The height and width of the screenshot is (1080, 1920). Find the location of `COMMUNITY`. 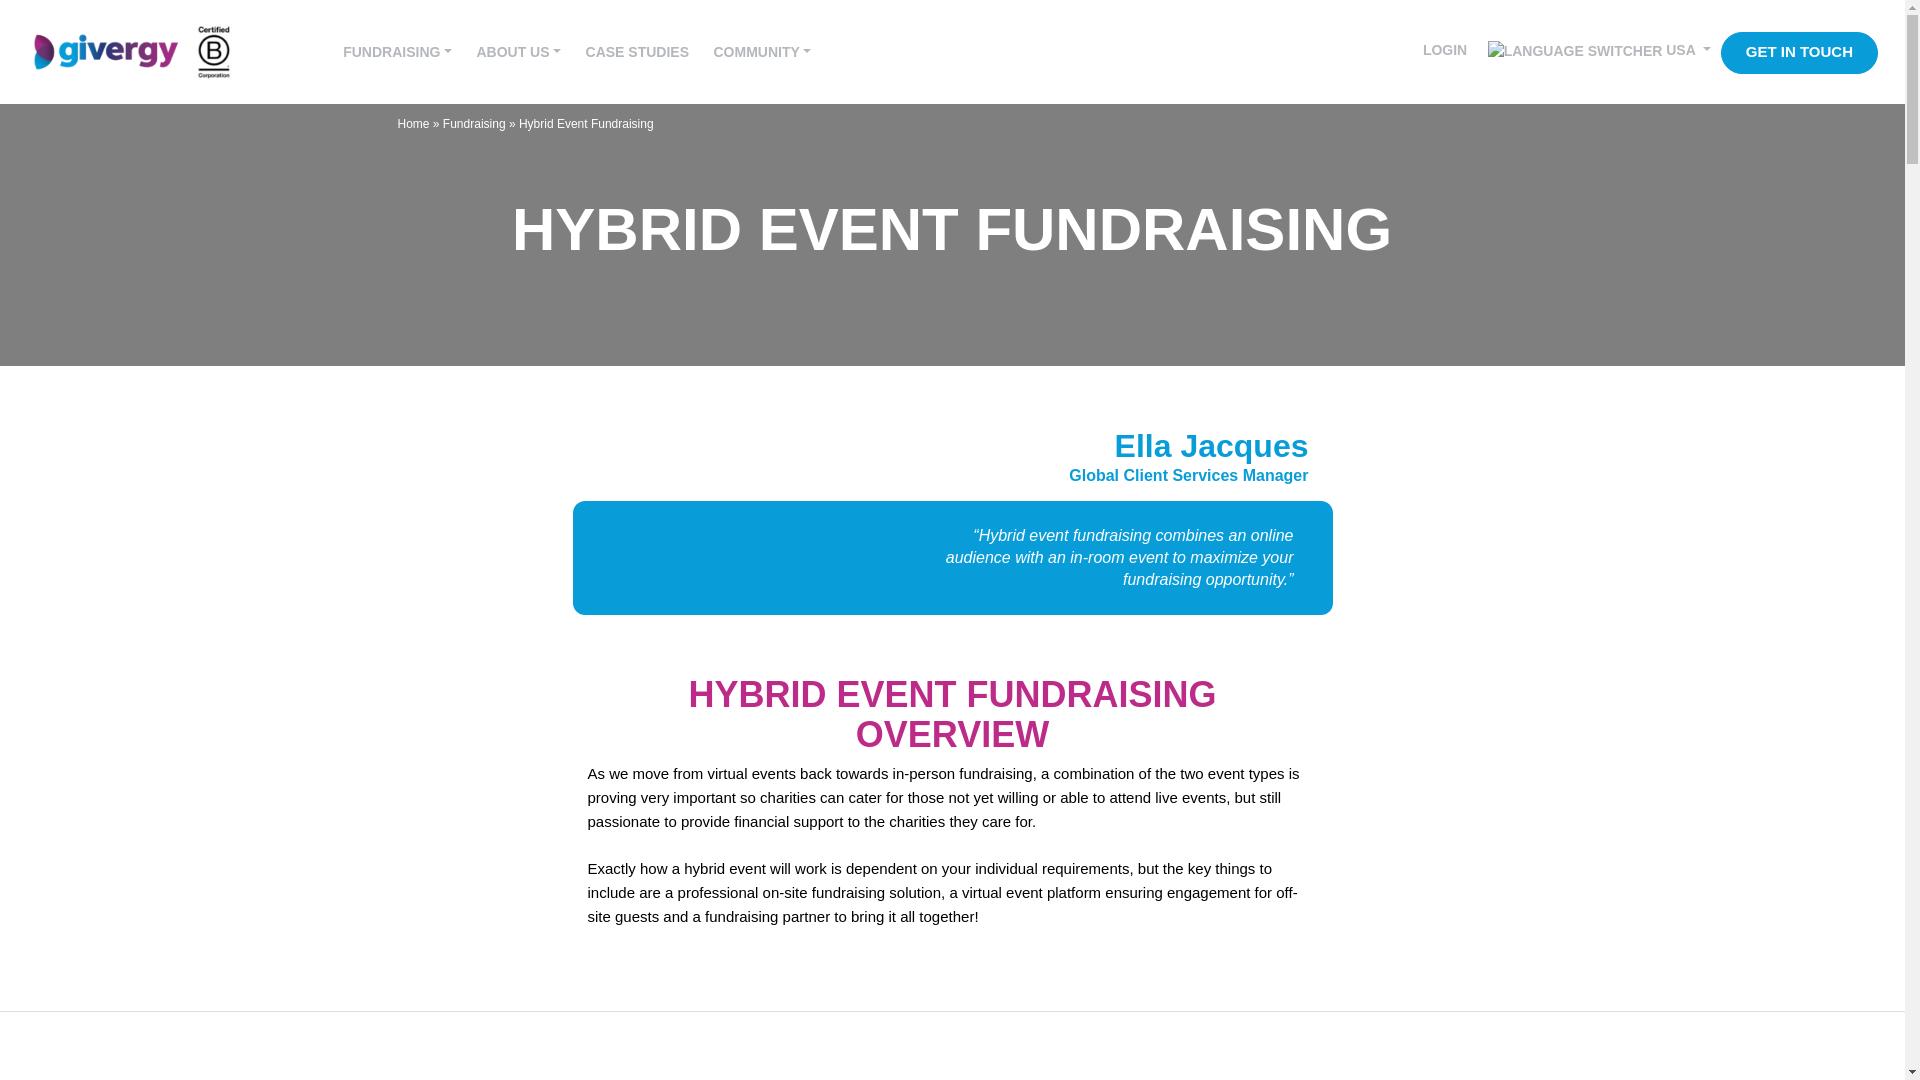

COMMUNITY is located at coordinates (762, 52).